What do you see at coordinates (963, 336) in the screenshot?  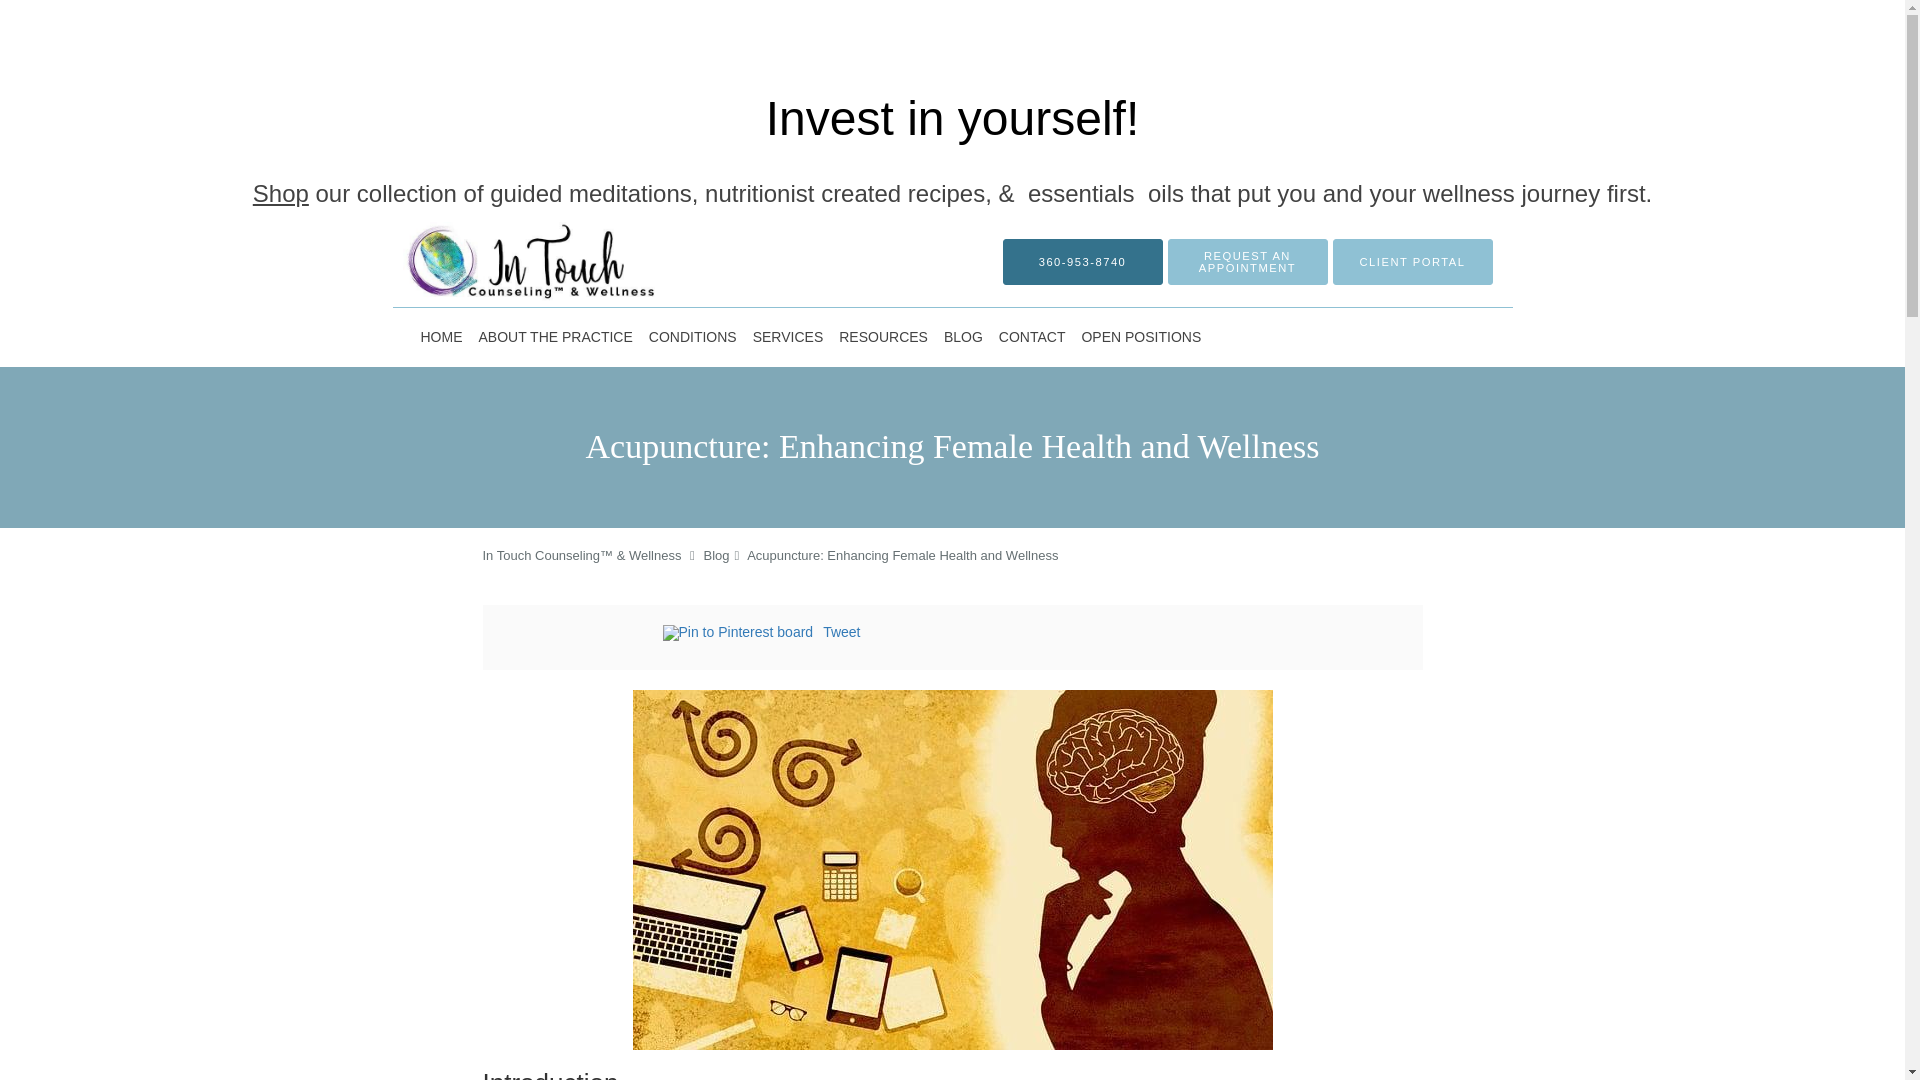 I see `BLOG` at bounding box center [963, 336].